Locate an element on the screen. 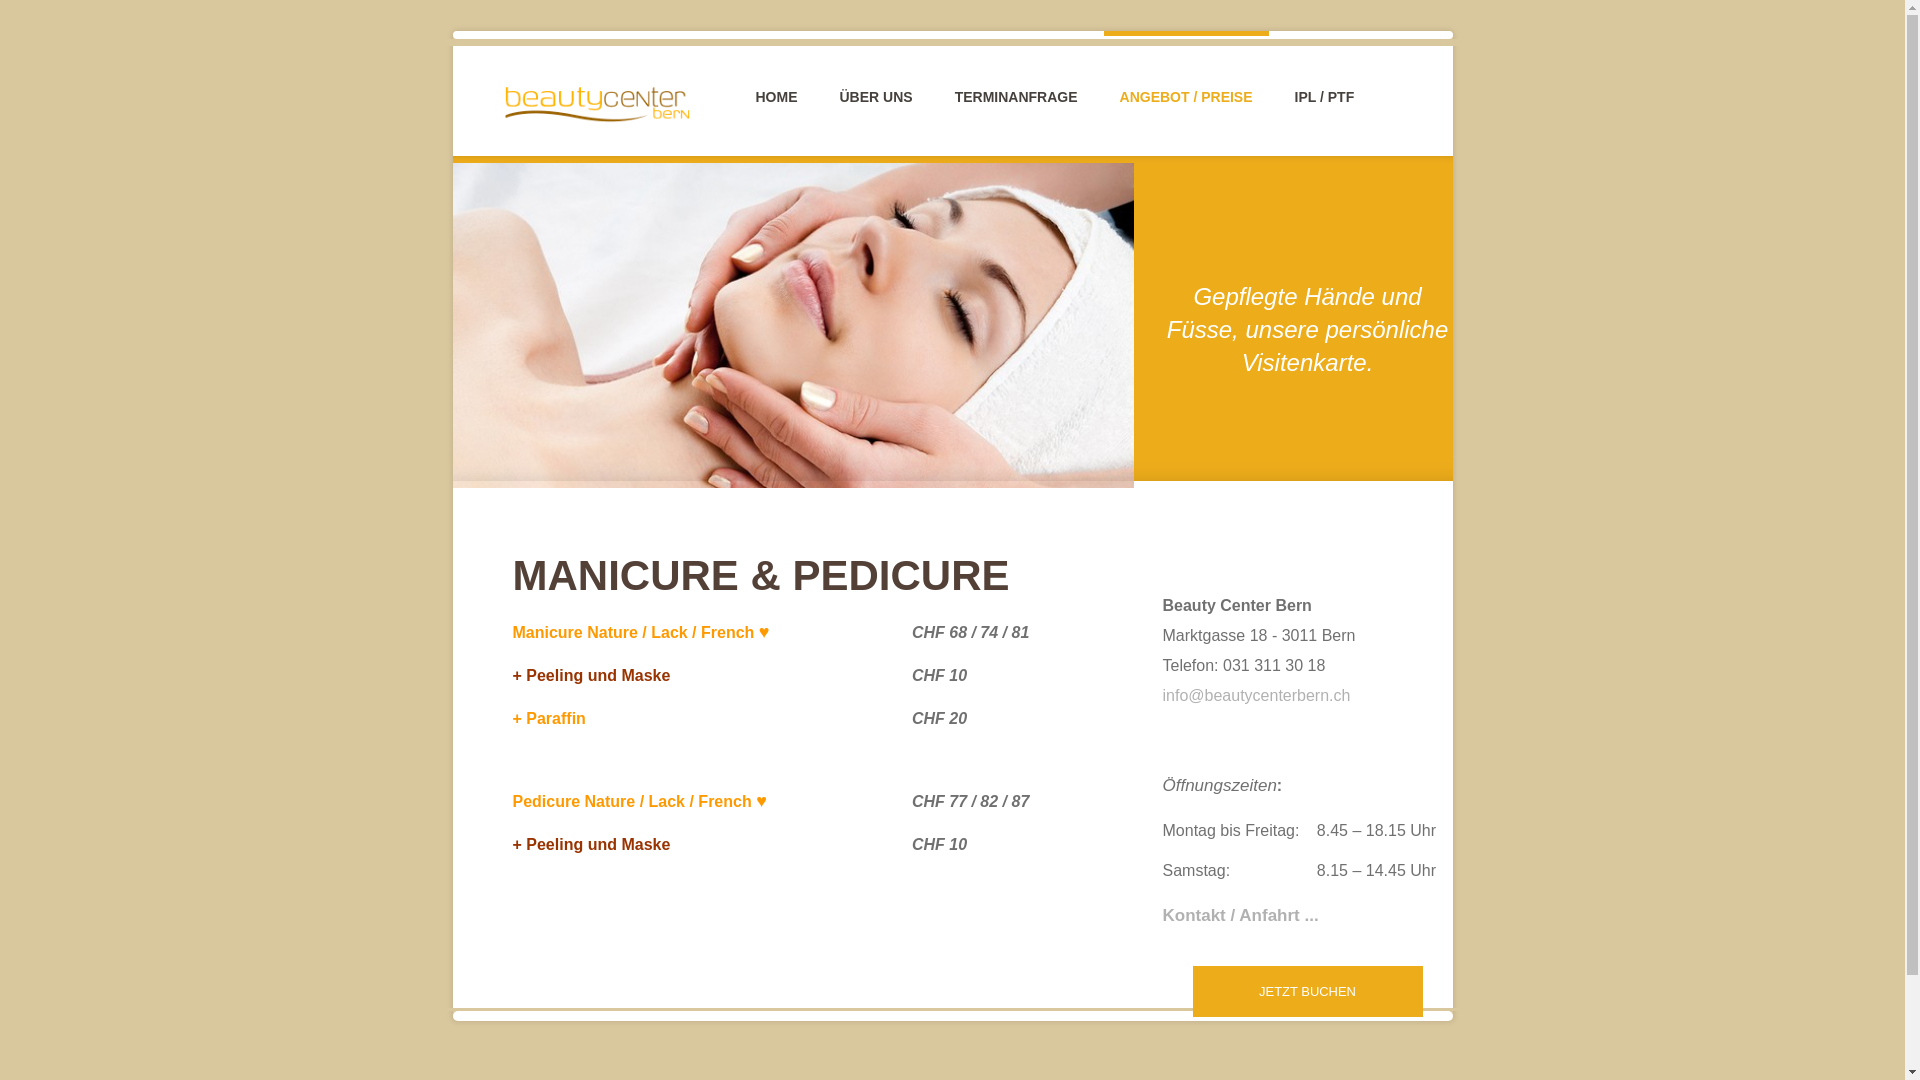 This screenshot has height=1080, width=1920. TERMINANFRAGE is located at coordinates (1016, 68).